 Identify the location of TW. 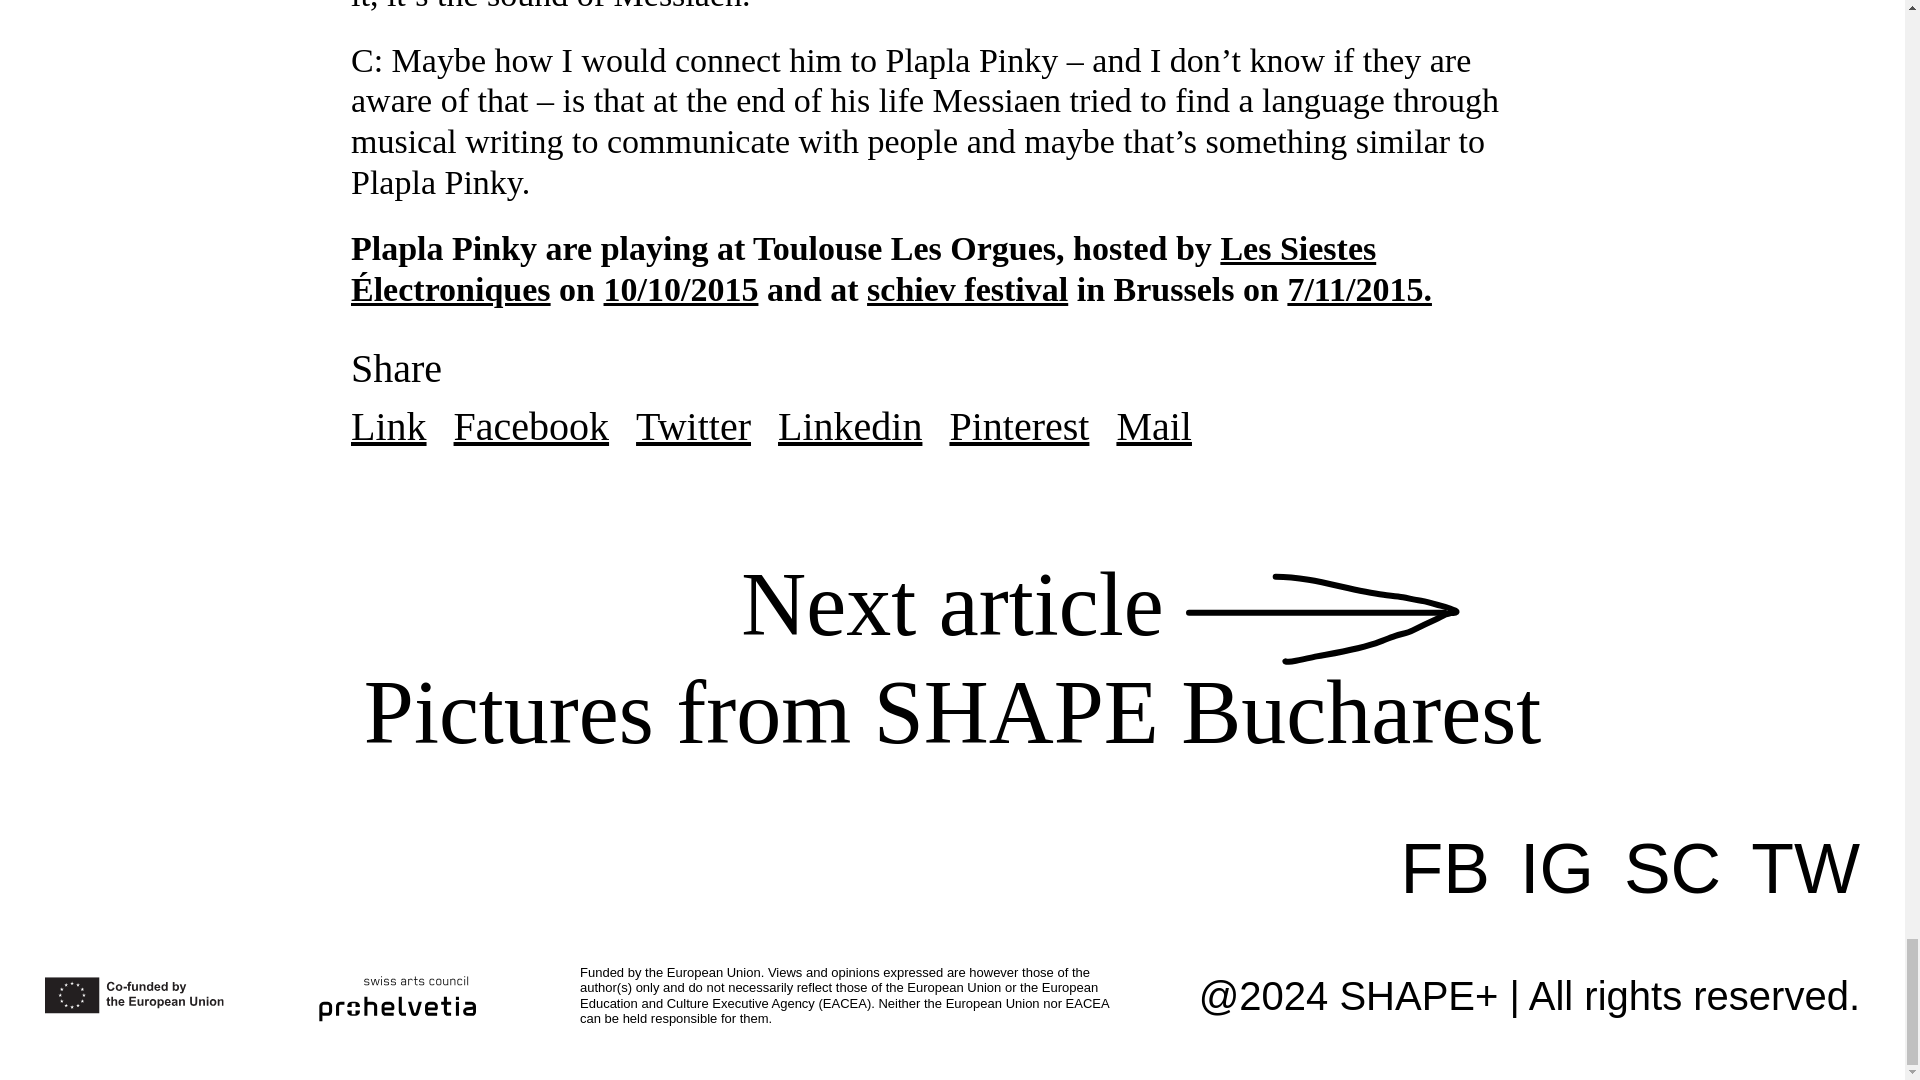
(1445, 869).